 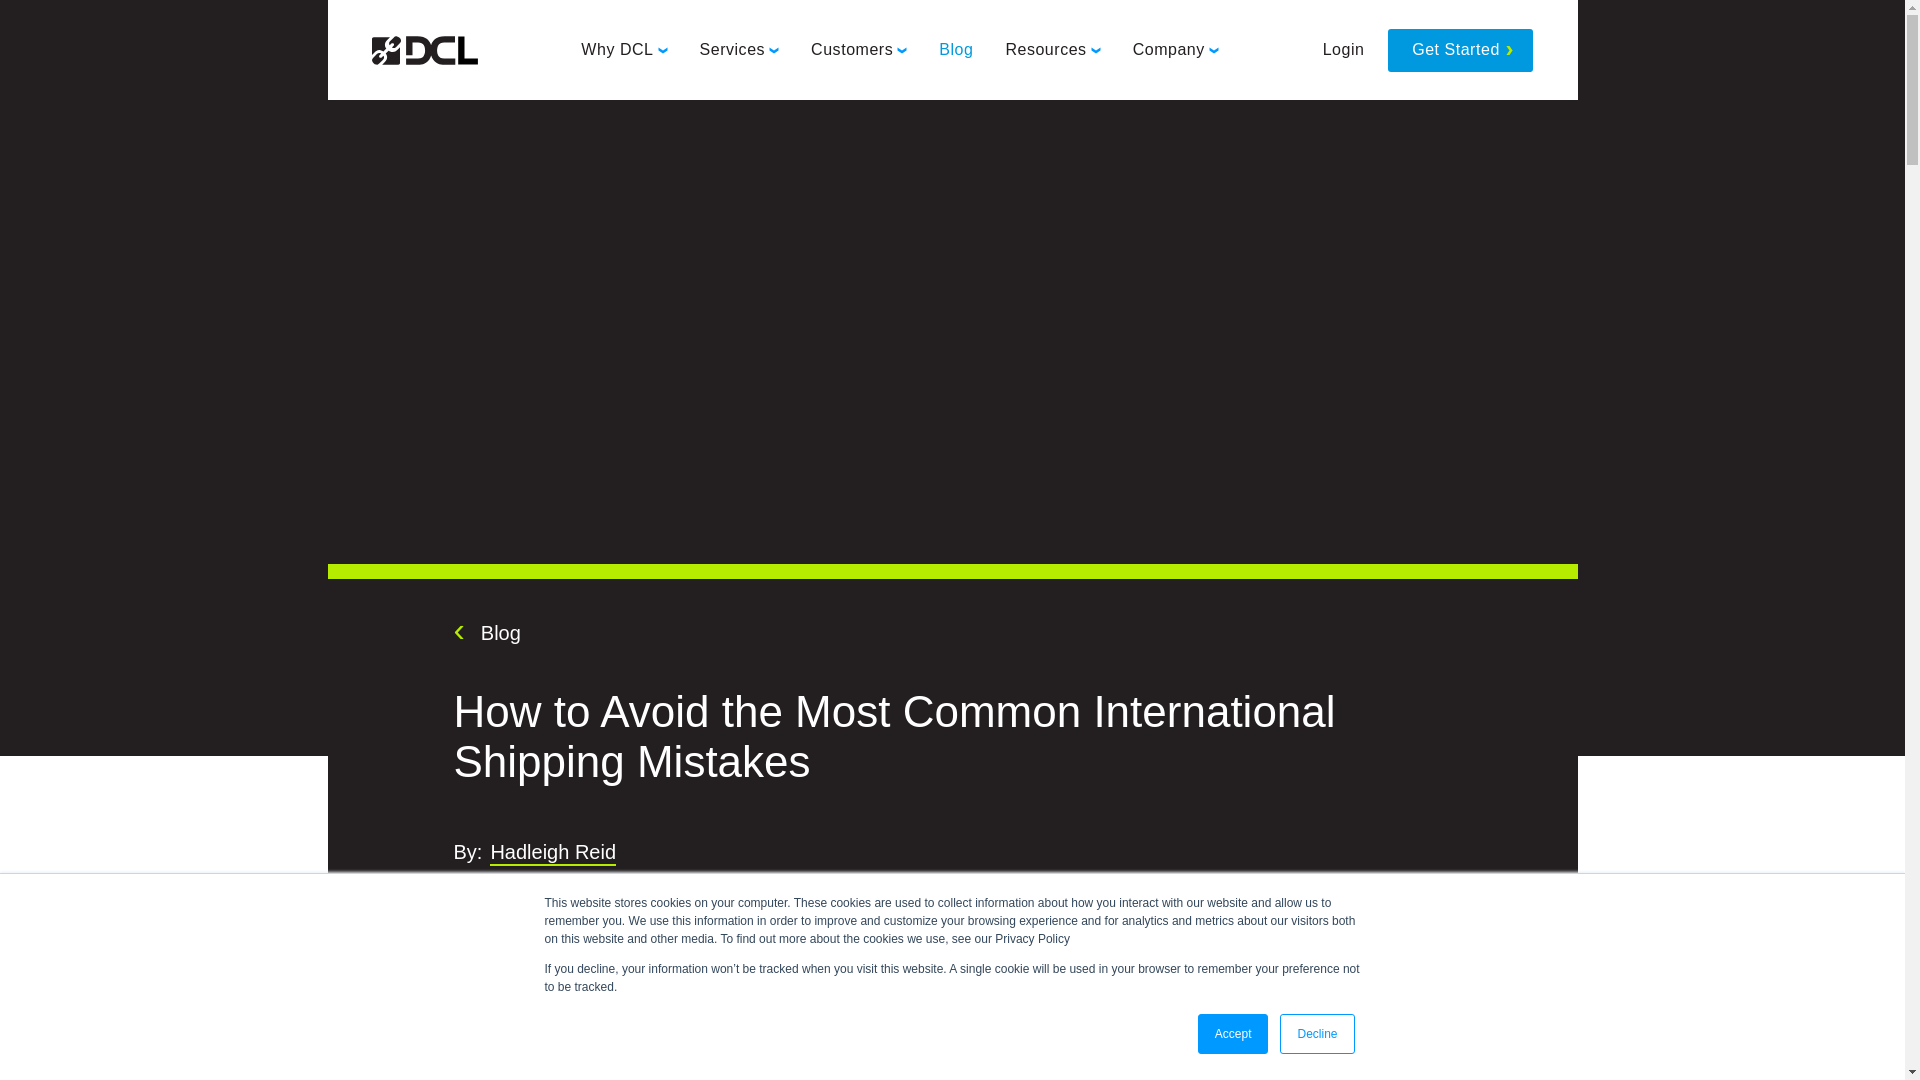 What do you see at coordinates (1052, 50) in the screenshot?
I see `Resources` at bounding box center [1052, 50].